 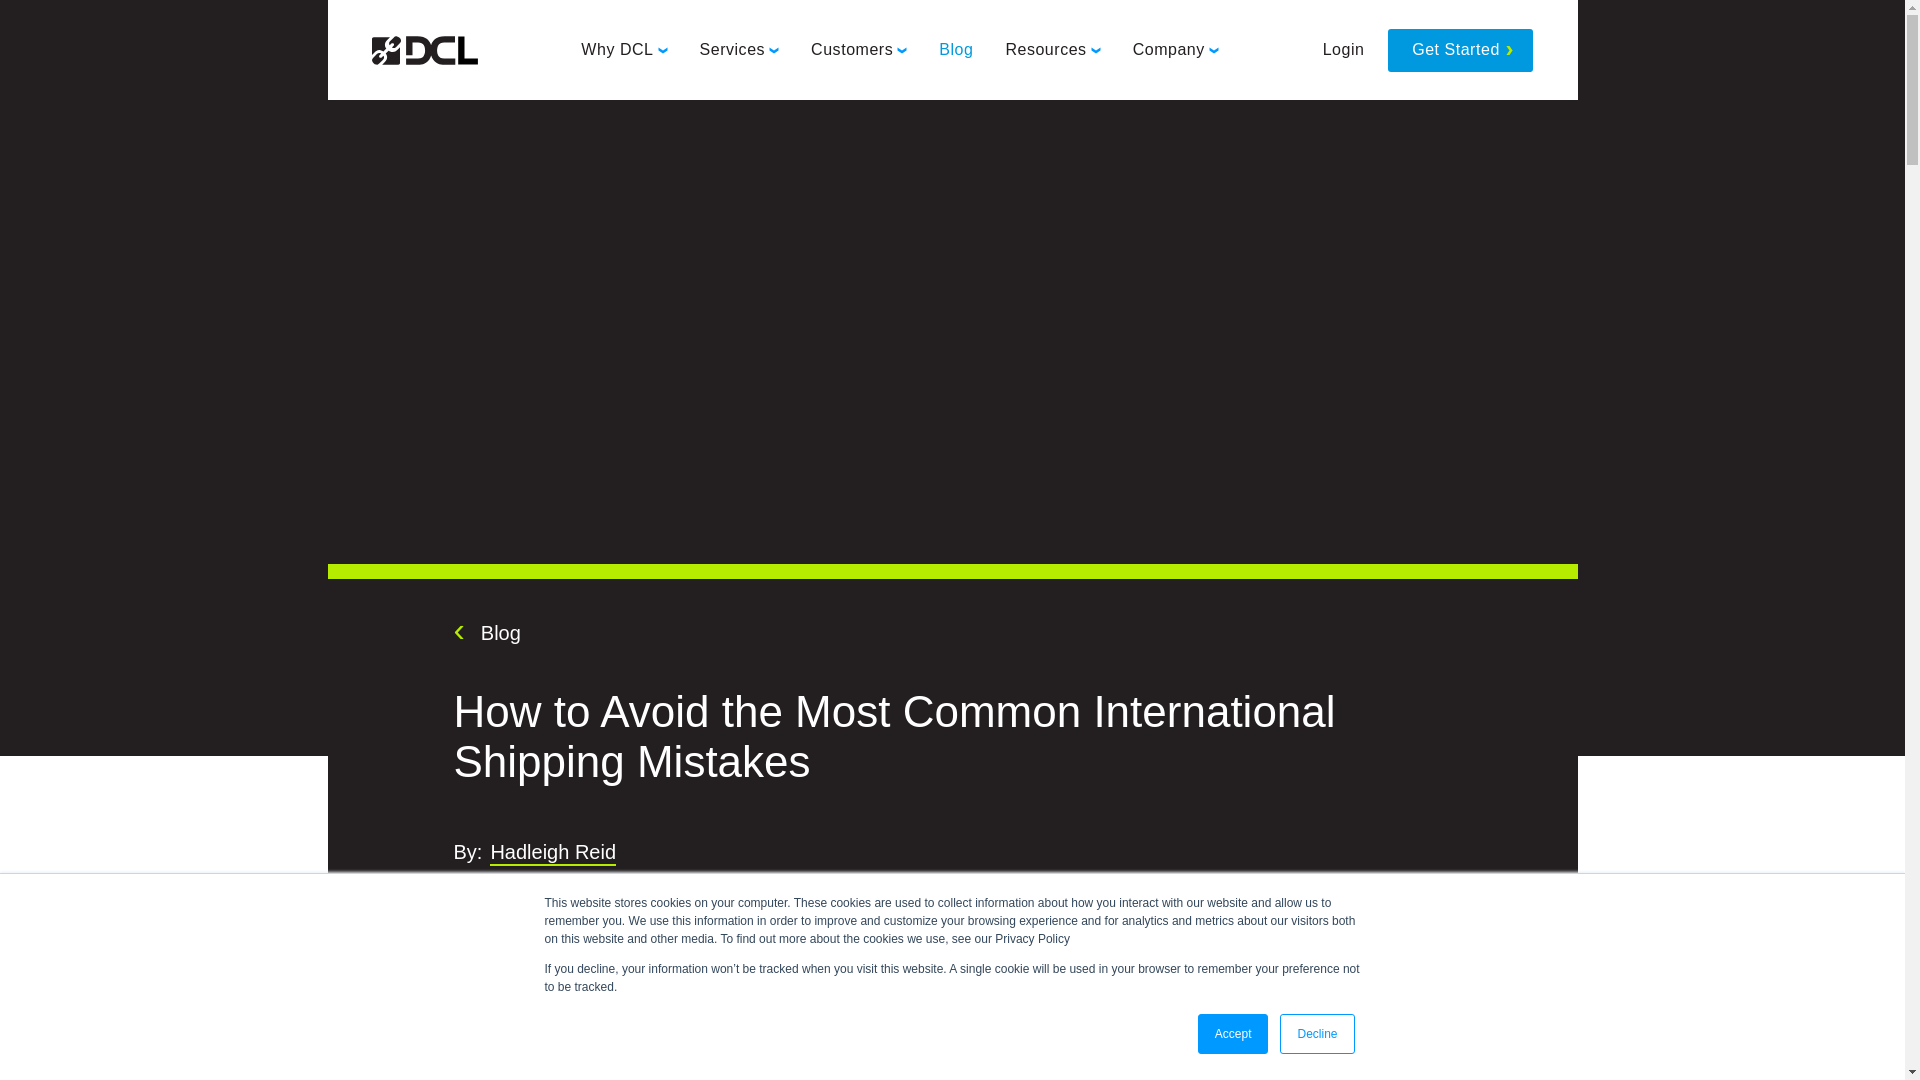 What do you see at coordinates (1052, 50) in the screenshot?
I see `Resources` at bounding box center [1052, 50].